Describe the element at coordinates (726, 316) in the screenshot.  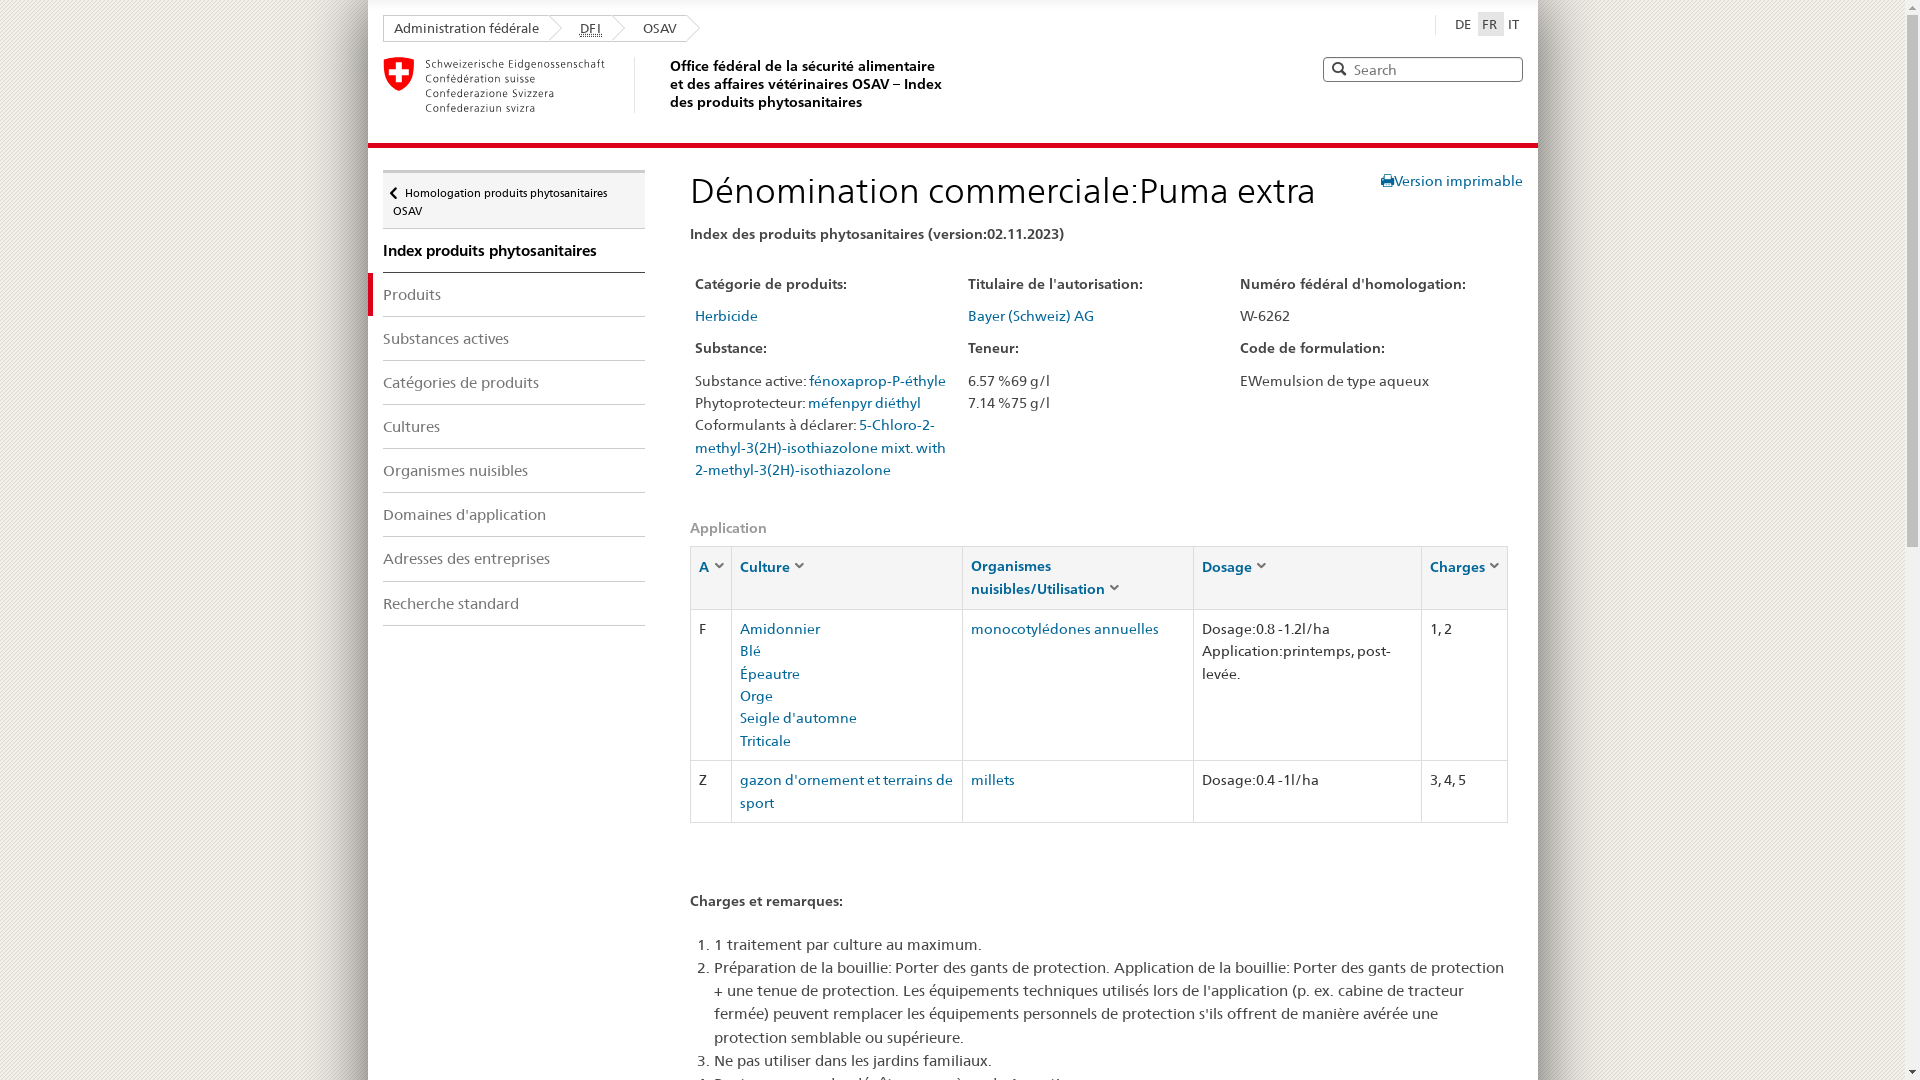
I see `Herbicide` at that location.